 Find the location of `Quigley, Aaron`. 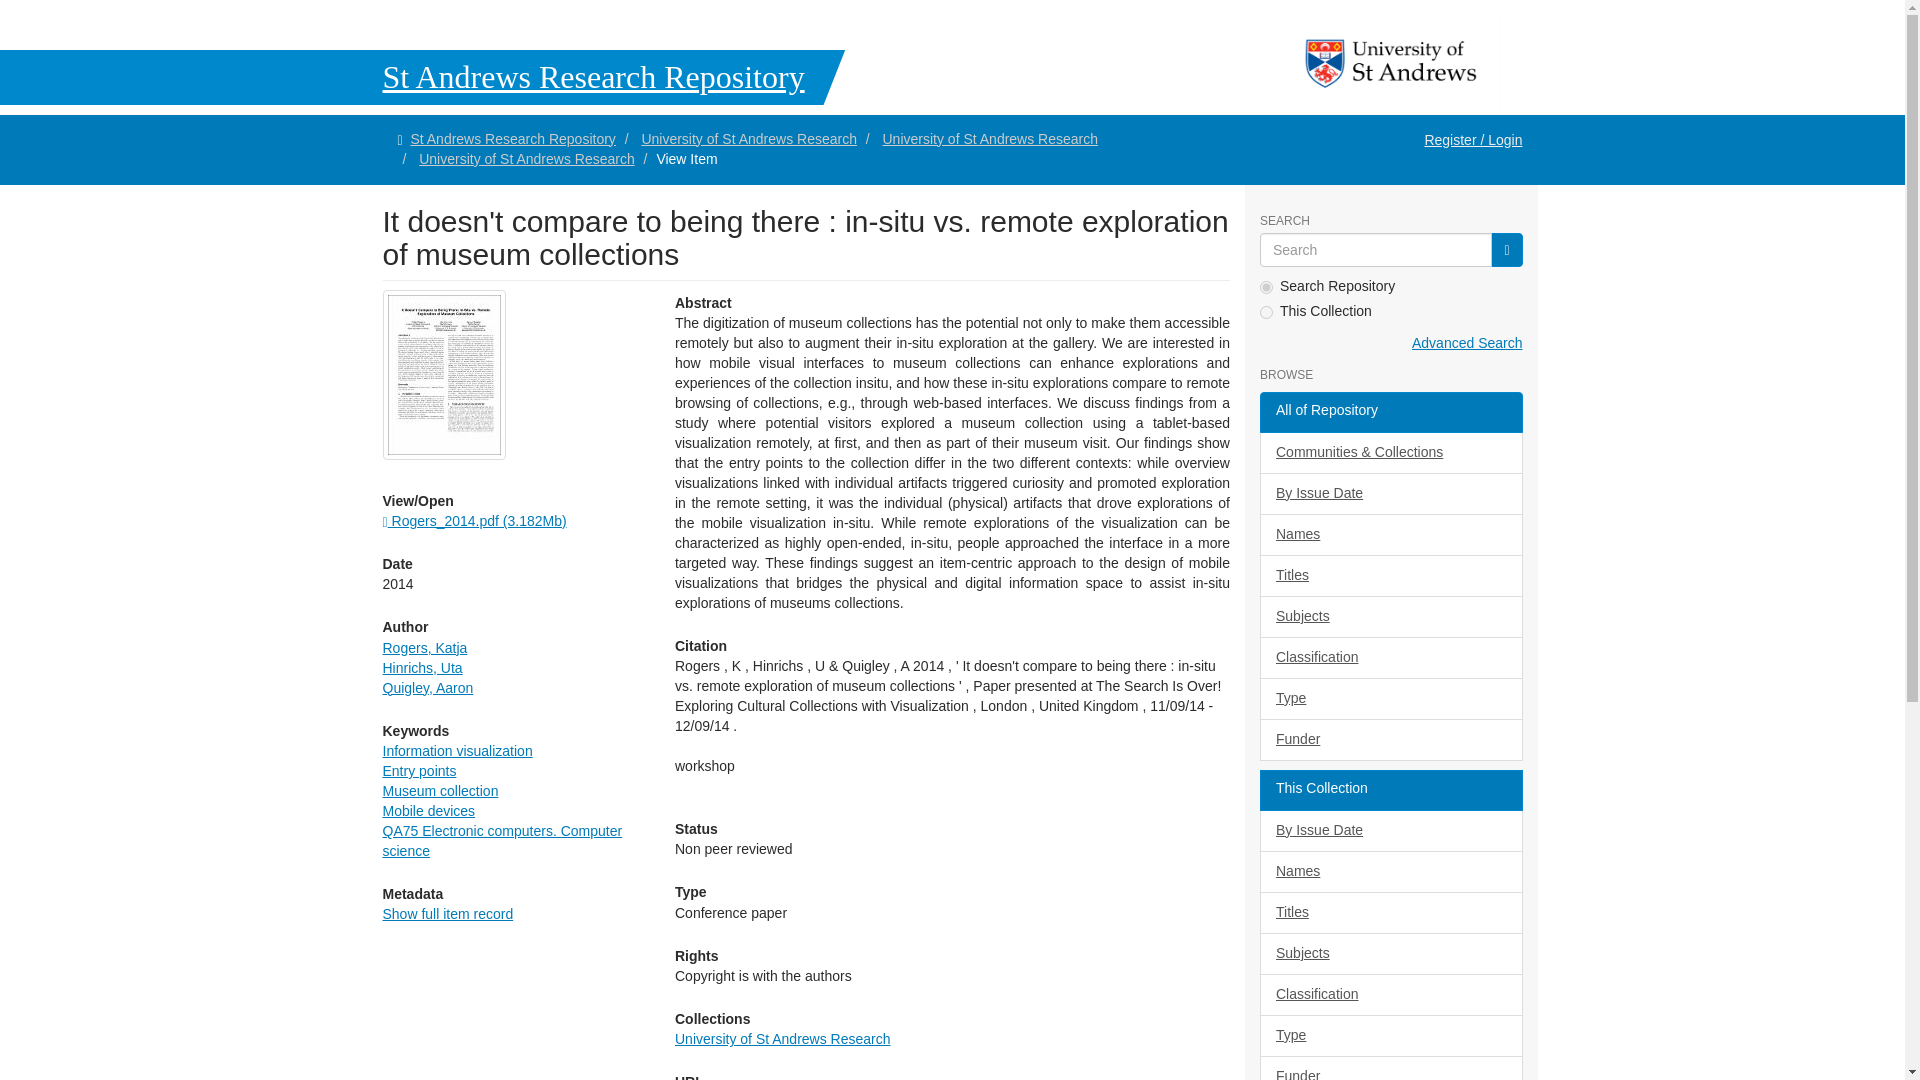

Quigley, Aaron is located at coordinates (427, 688).